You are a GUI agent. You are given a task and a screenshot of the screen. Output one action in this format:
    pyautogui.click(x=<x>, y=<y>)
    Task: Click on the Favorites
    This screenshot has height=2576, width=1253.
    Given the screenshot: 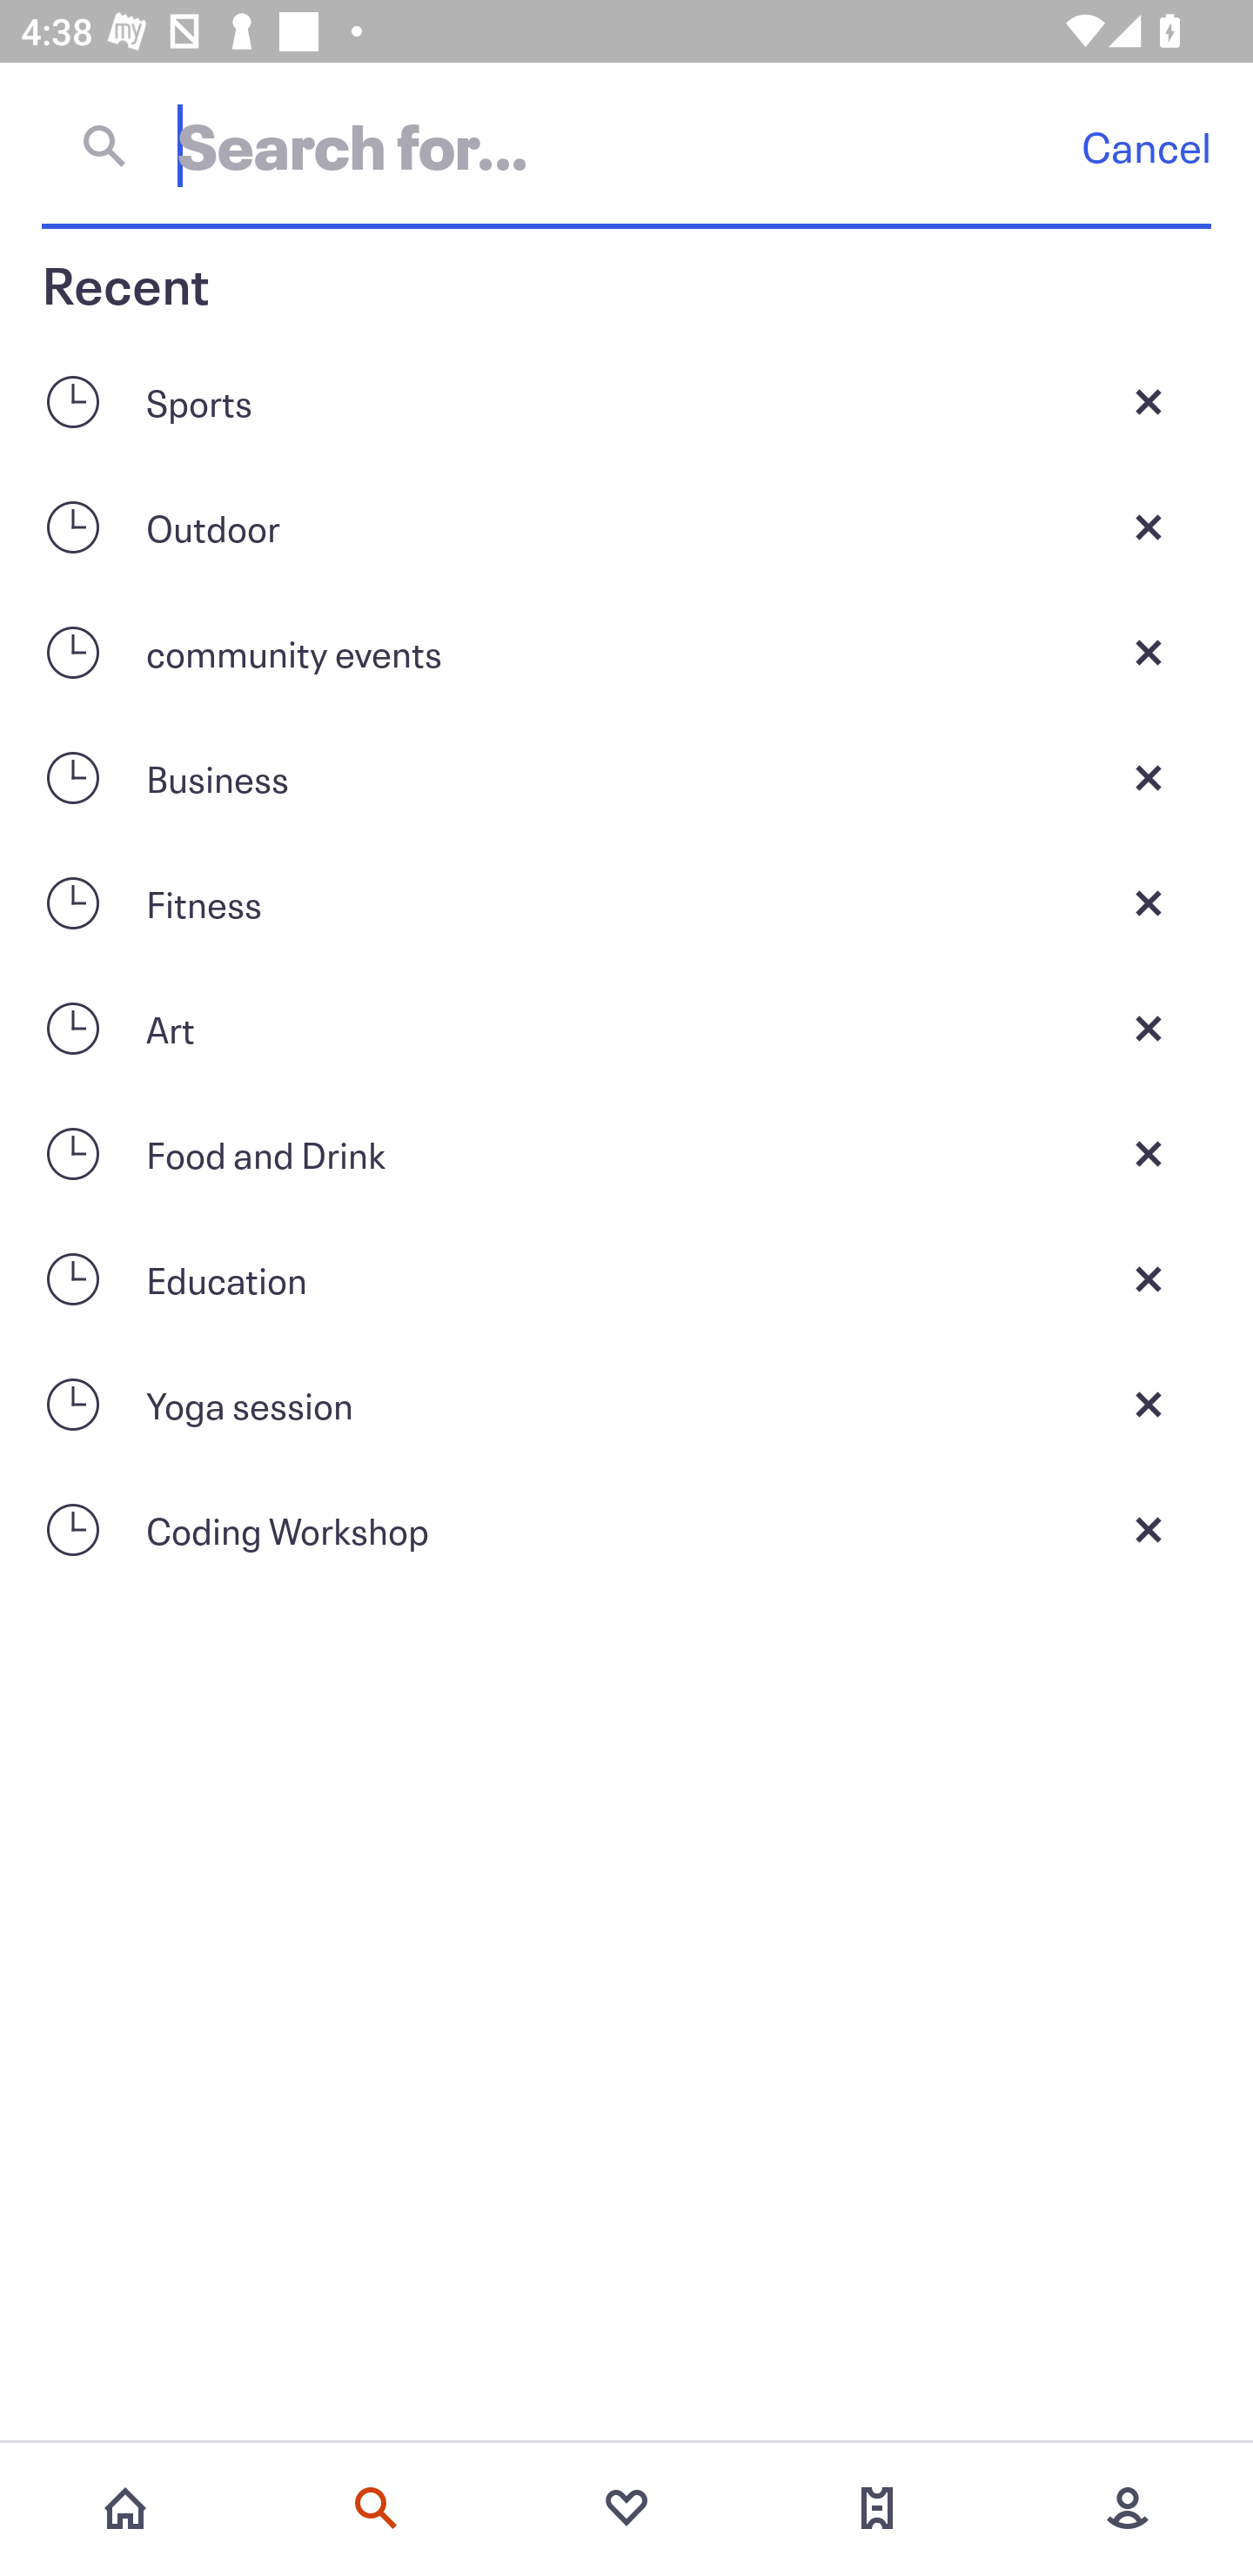 What is the action you would take?
    pyautogui.click(x=626, y=2508)
    